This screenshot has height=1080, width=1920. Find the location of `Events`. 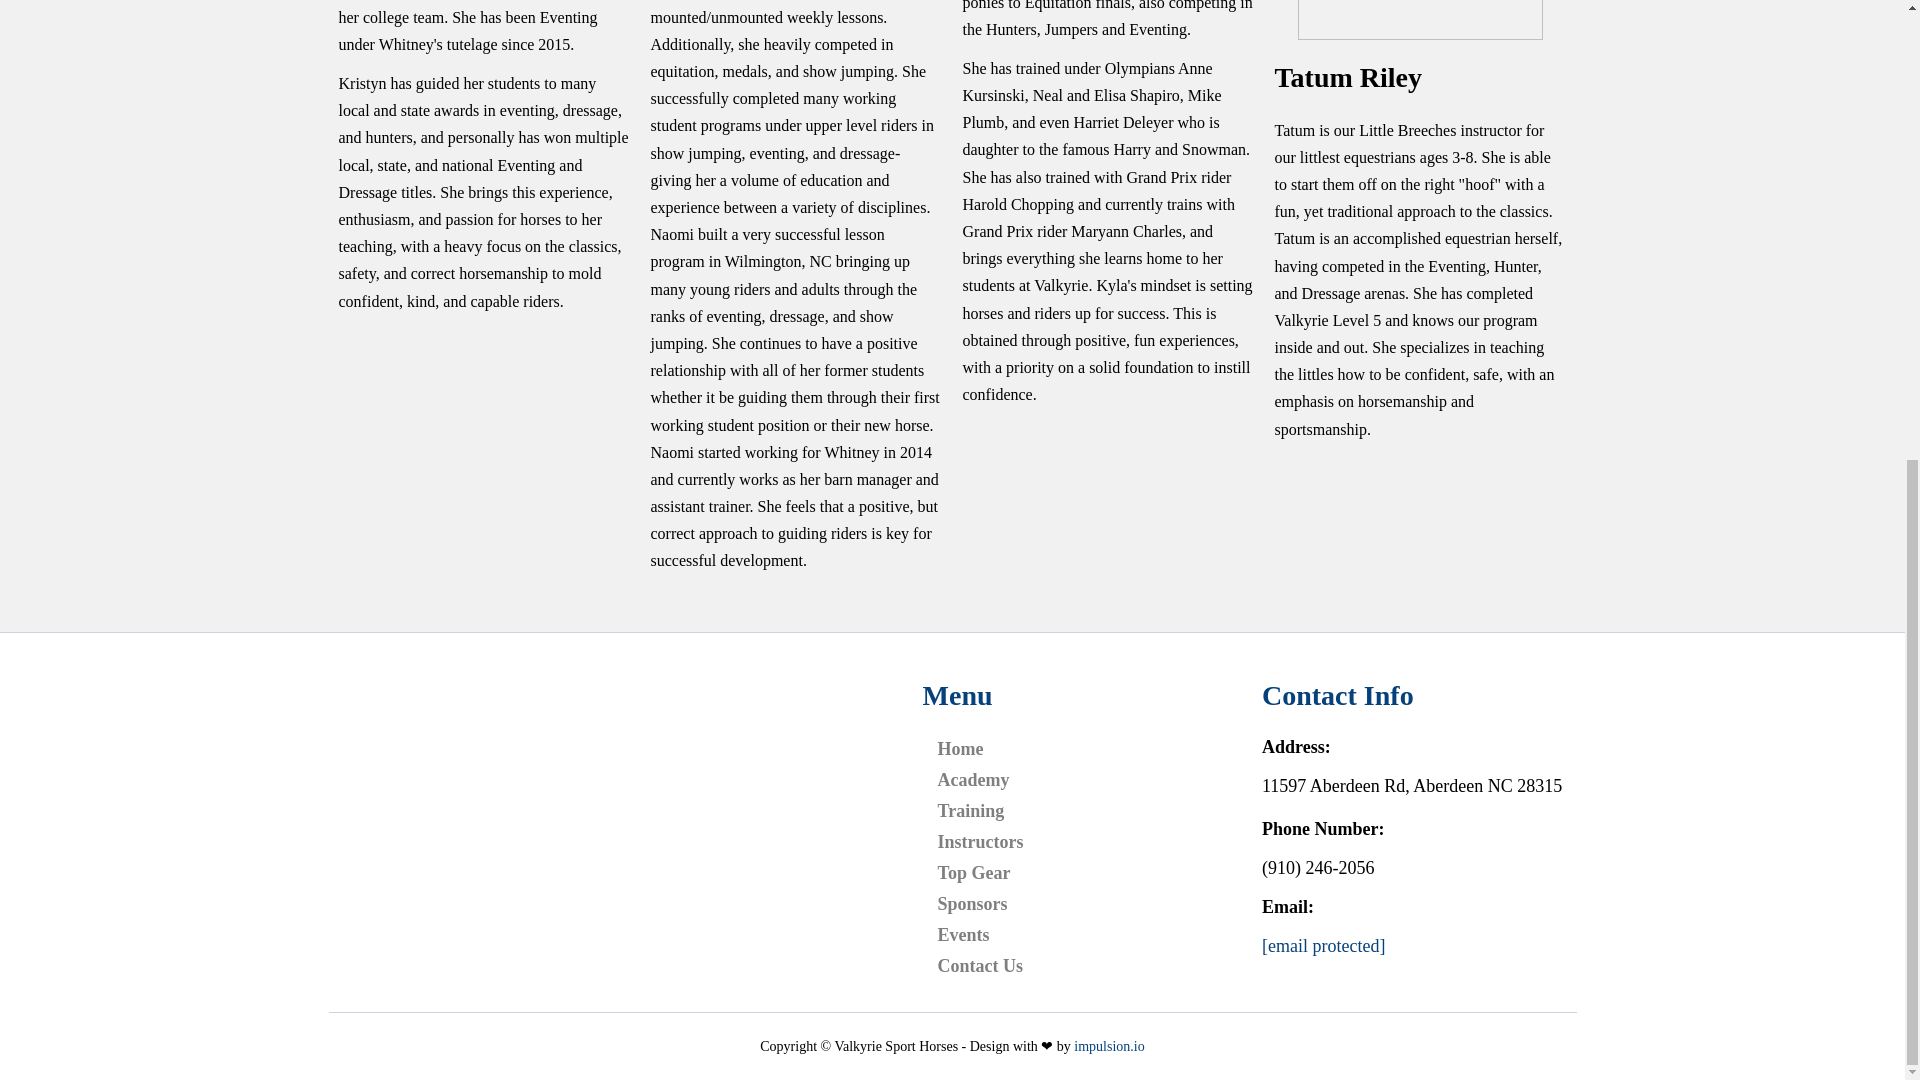

Events is located at coordinates (969, 940).